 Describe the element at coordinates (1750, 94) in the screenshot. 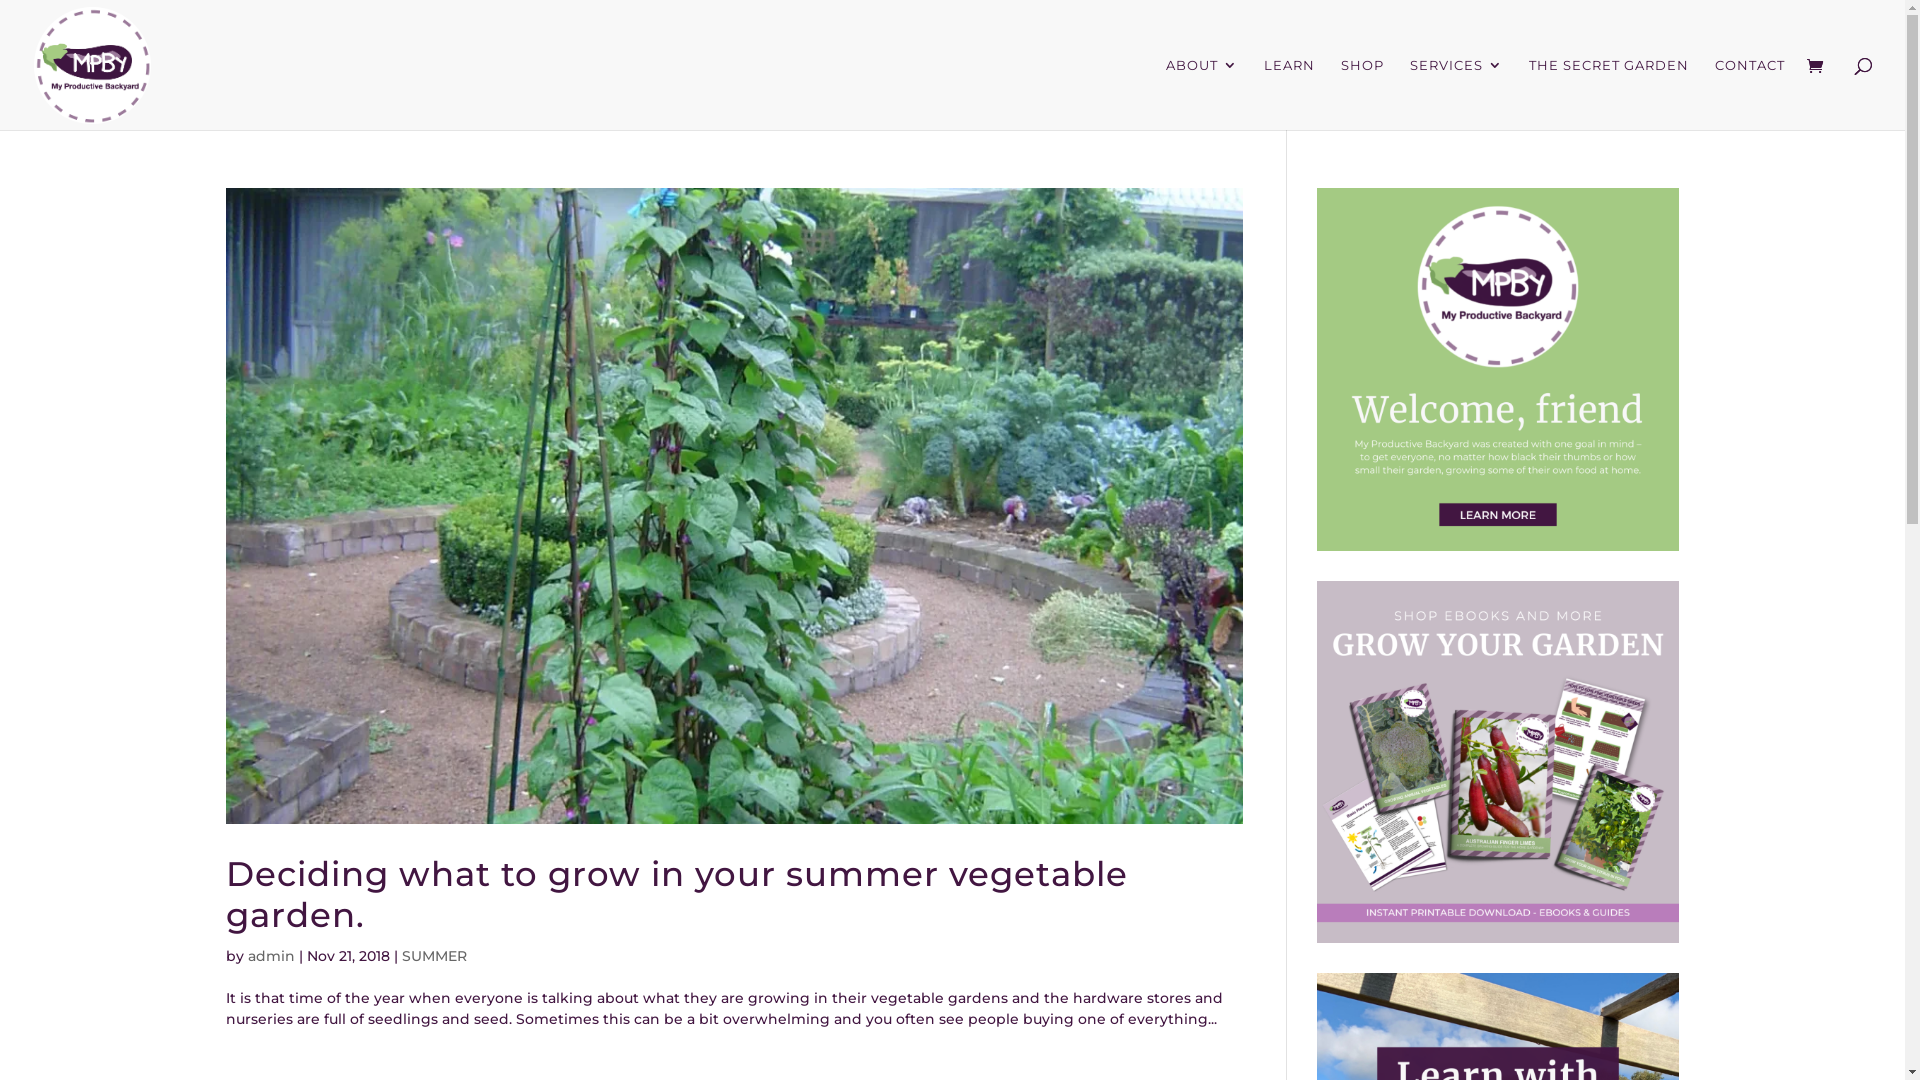

I see `CONTACT` at that location.